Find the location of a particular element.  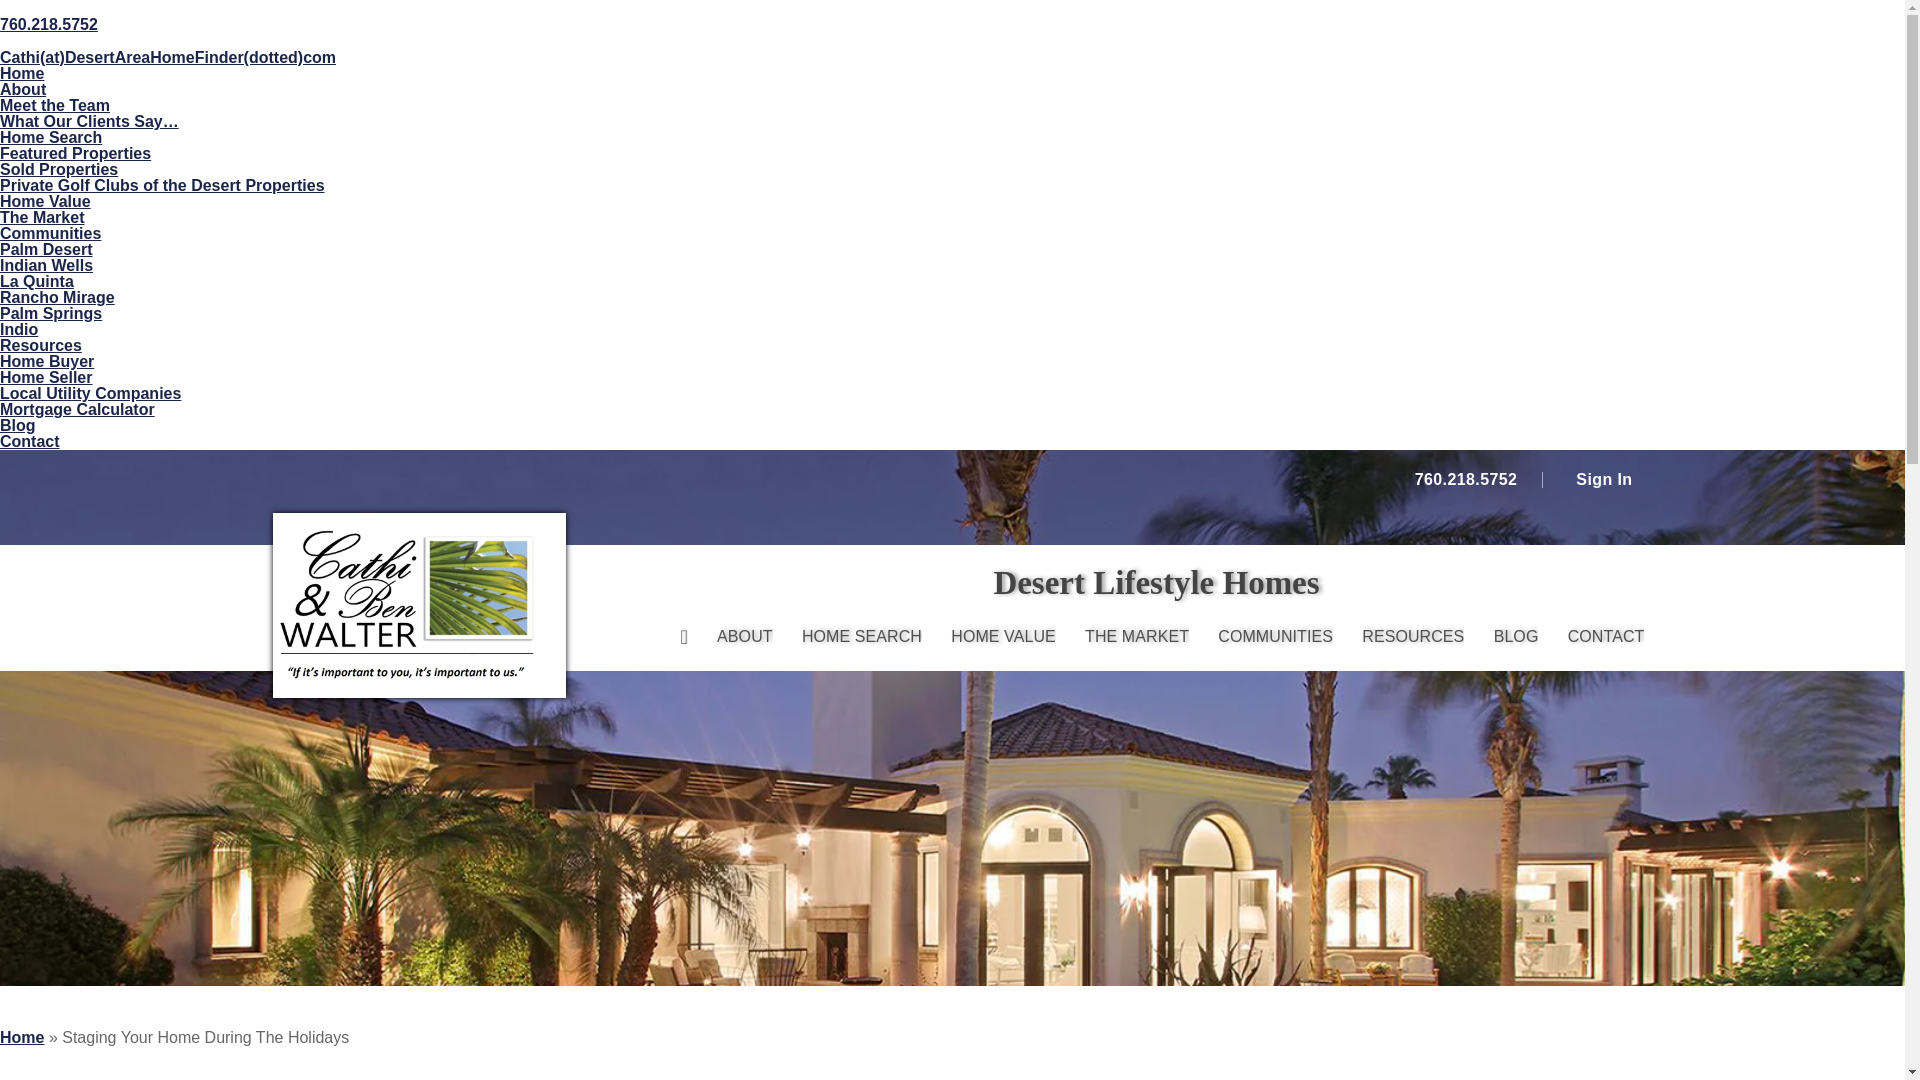

Indio is located at coordinates (19, 329).